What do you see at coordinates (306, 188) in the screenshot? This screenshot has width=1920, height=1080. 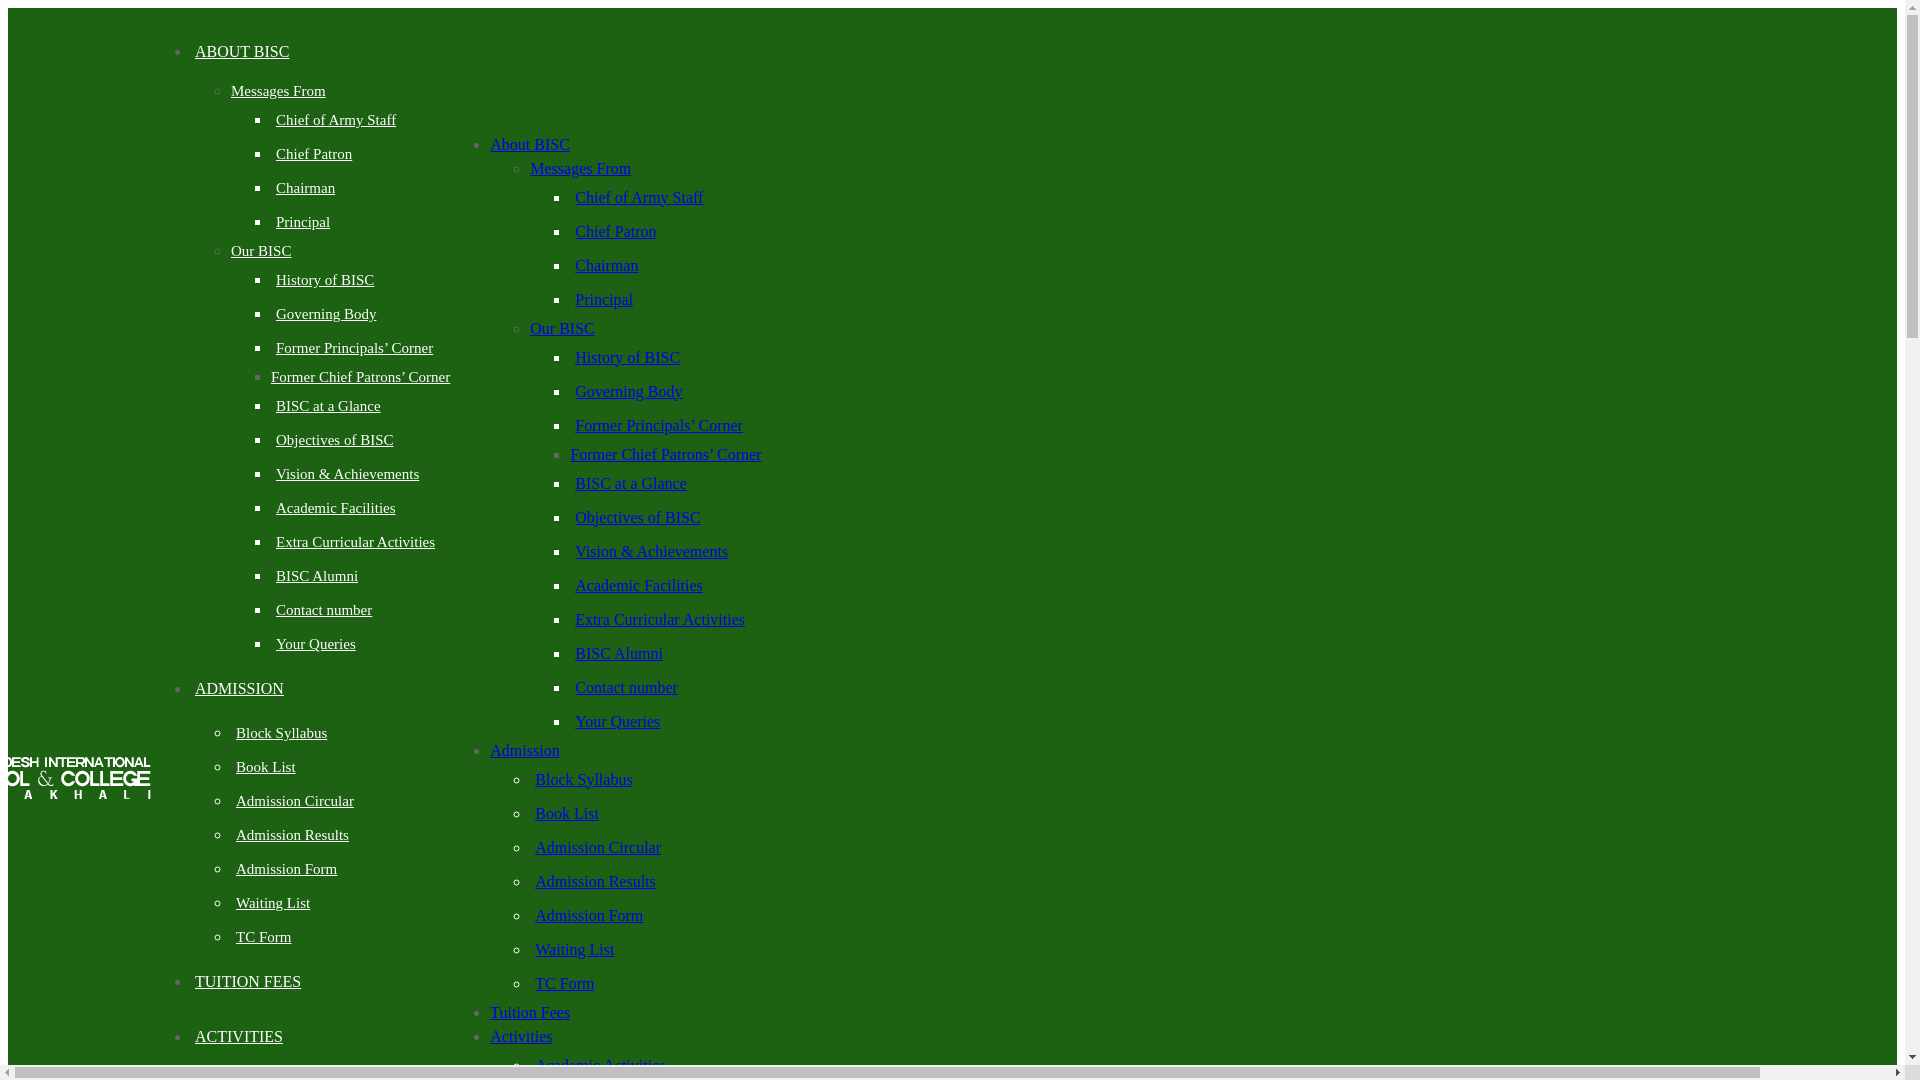 I see `Chairman` at bounding box center [306, 188].